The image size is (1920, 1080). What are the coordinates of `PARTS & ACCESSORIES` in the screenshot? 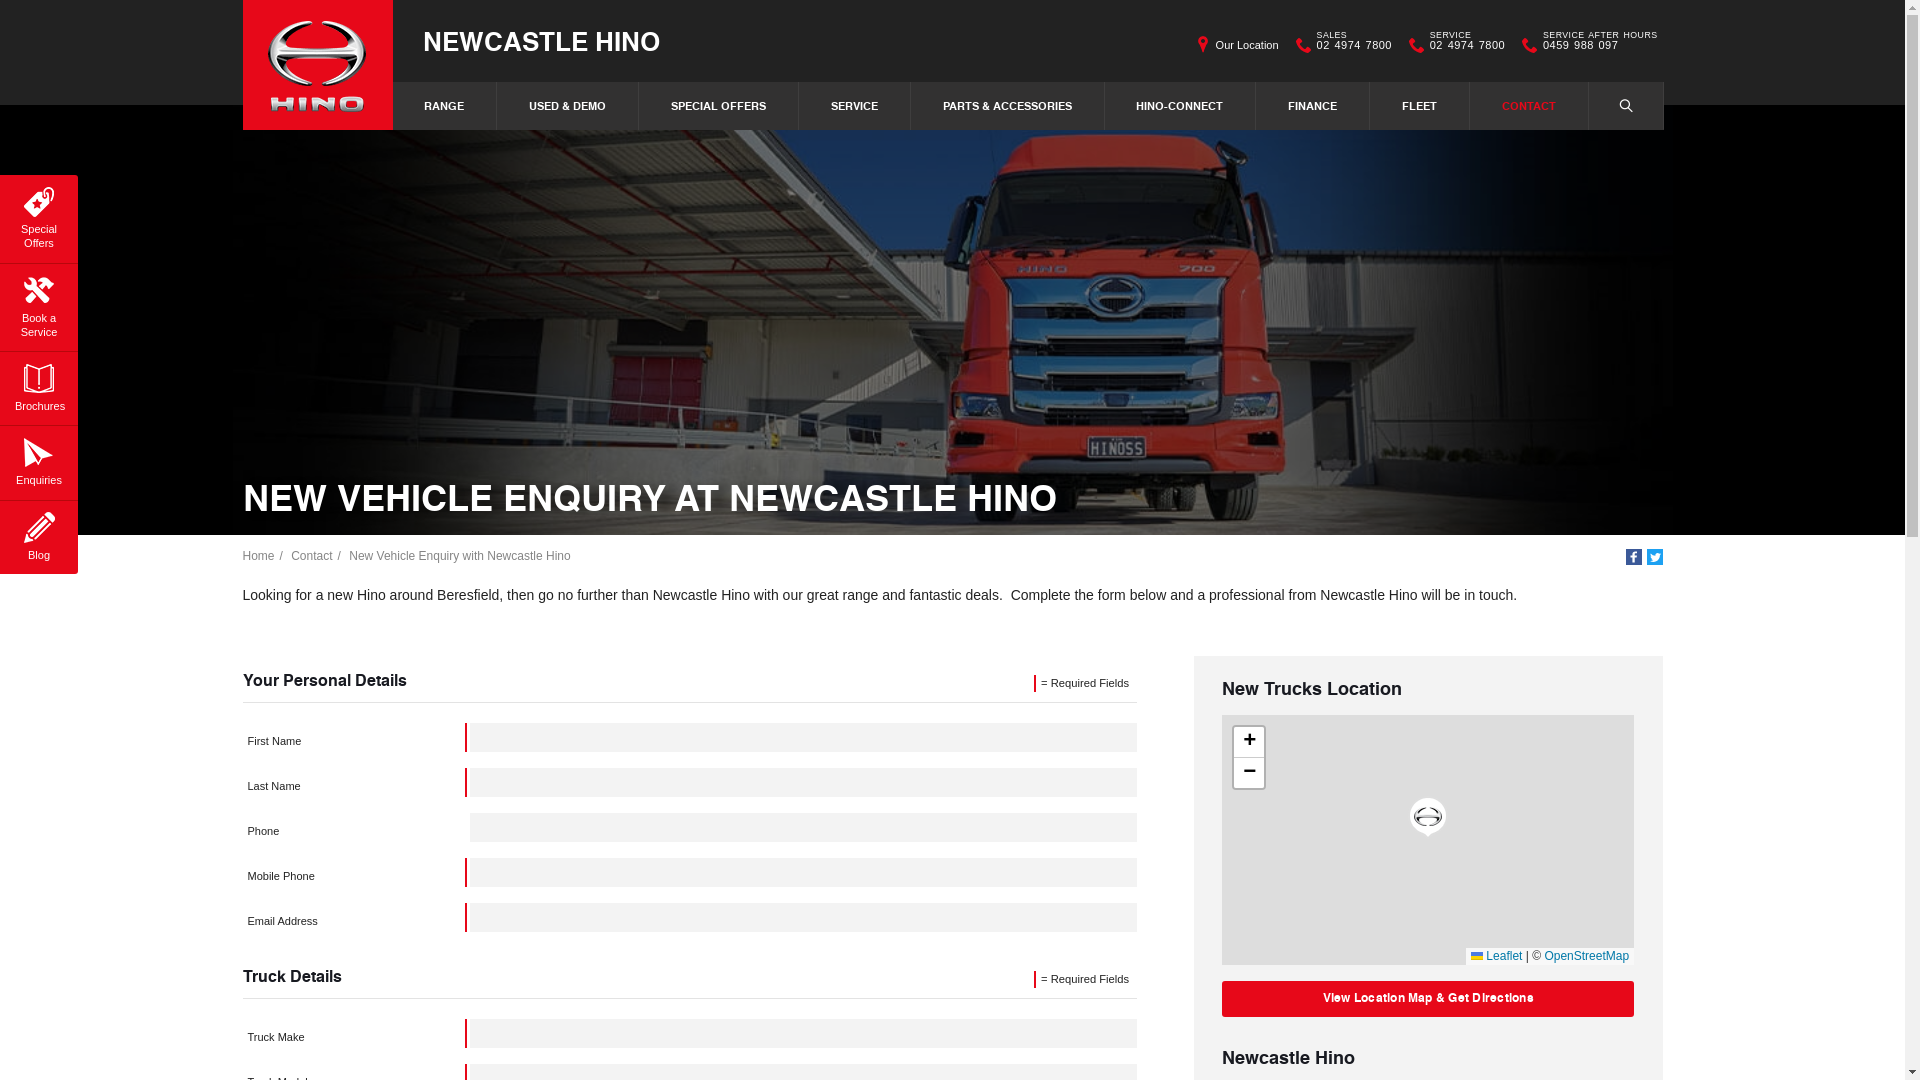 It's located at (1008, 106).